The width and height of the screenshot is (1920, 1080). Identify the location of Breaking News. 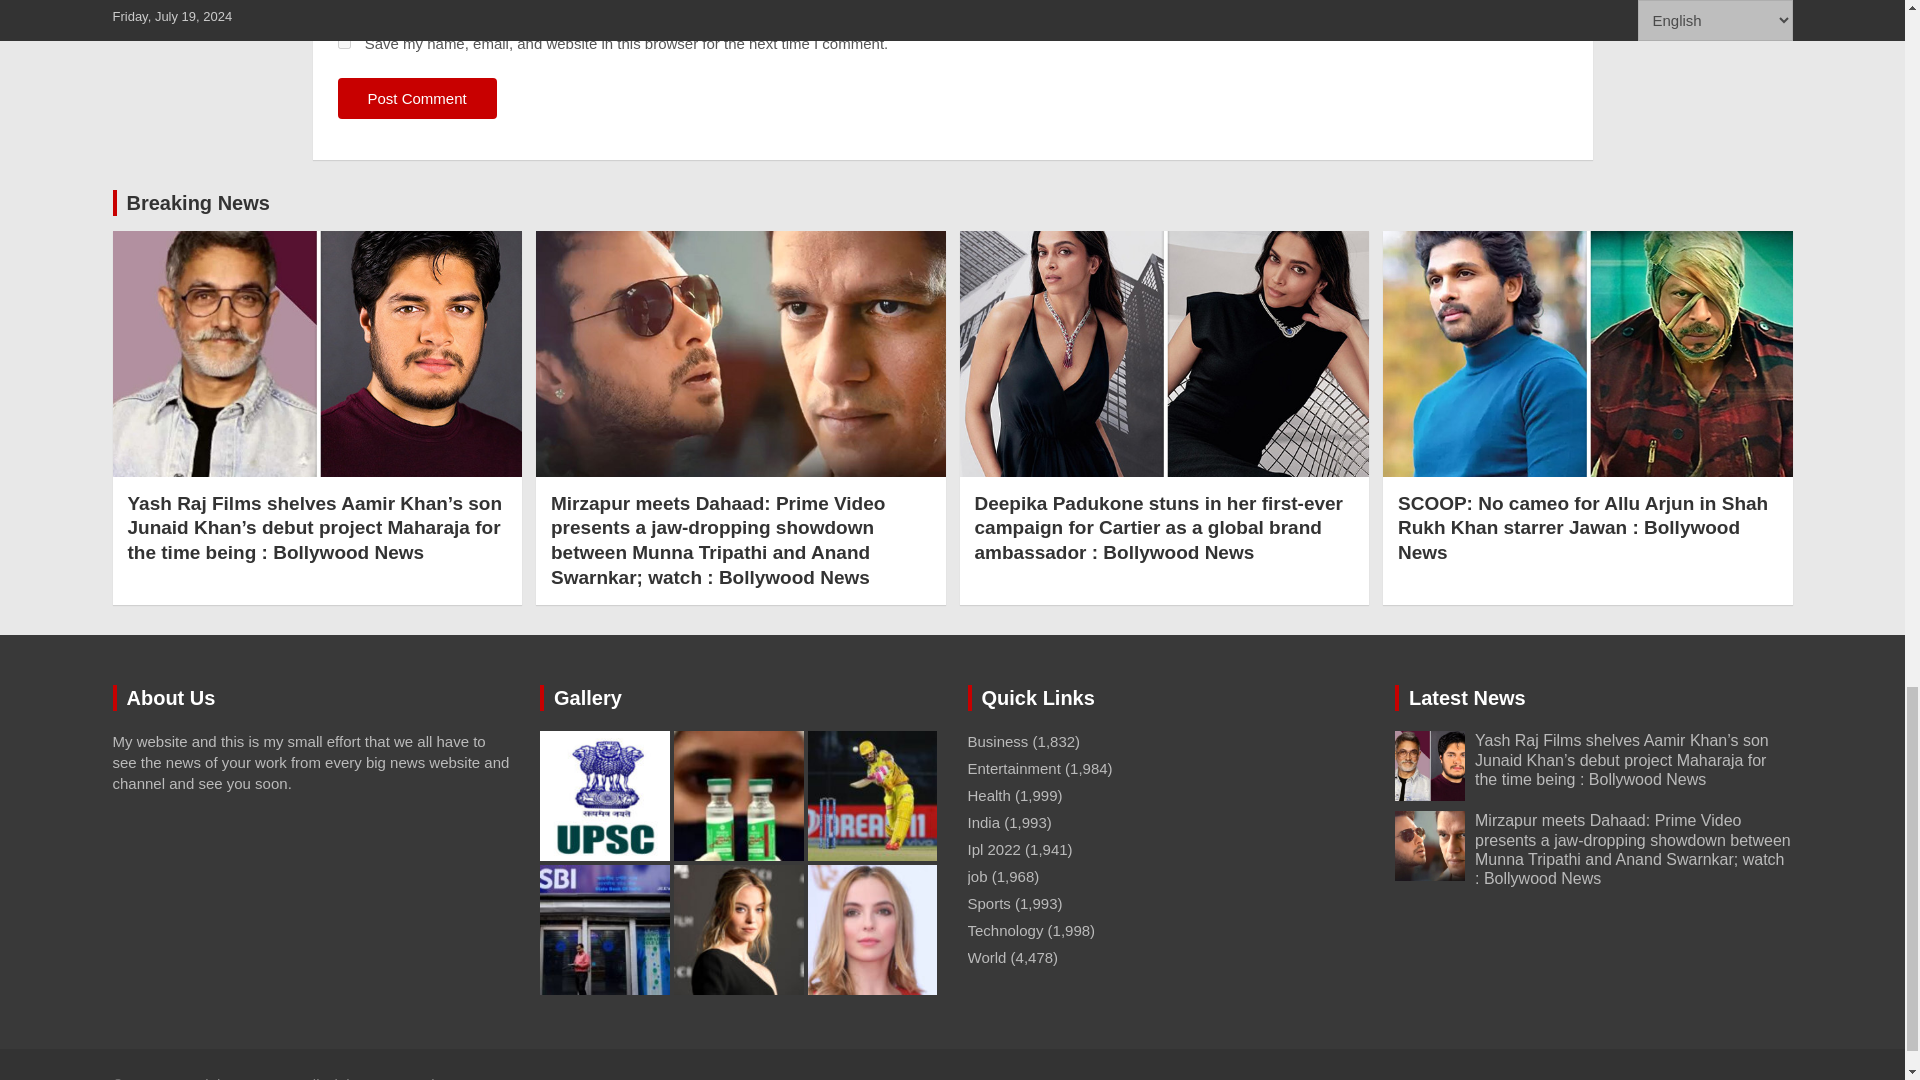
(197, 202).